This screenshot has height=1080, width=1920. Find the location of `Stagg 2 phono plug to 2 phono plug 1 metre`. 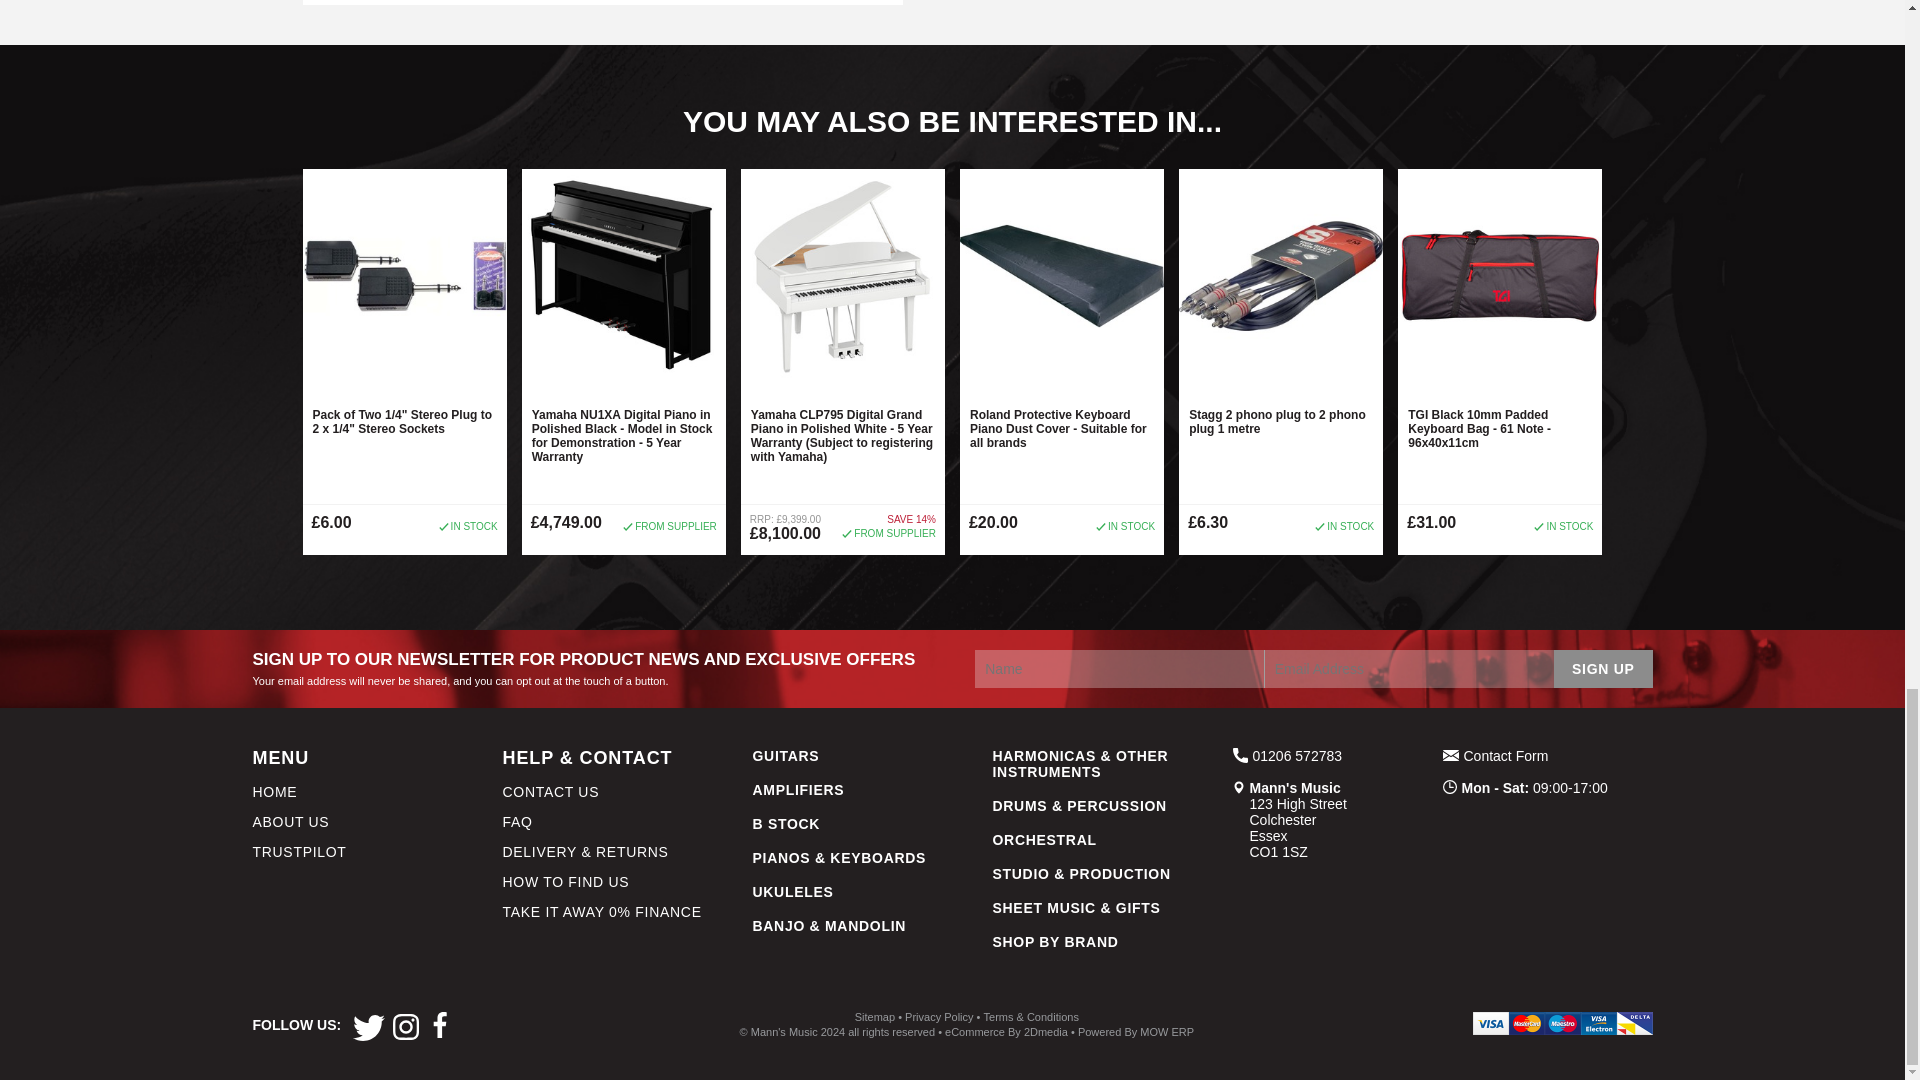

Stagg 2 phono plug to 2 phono plug 1 metre is located at coordinates (1280, 276).